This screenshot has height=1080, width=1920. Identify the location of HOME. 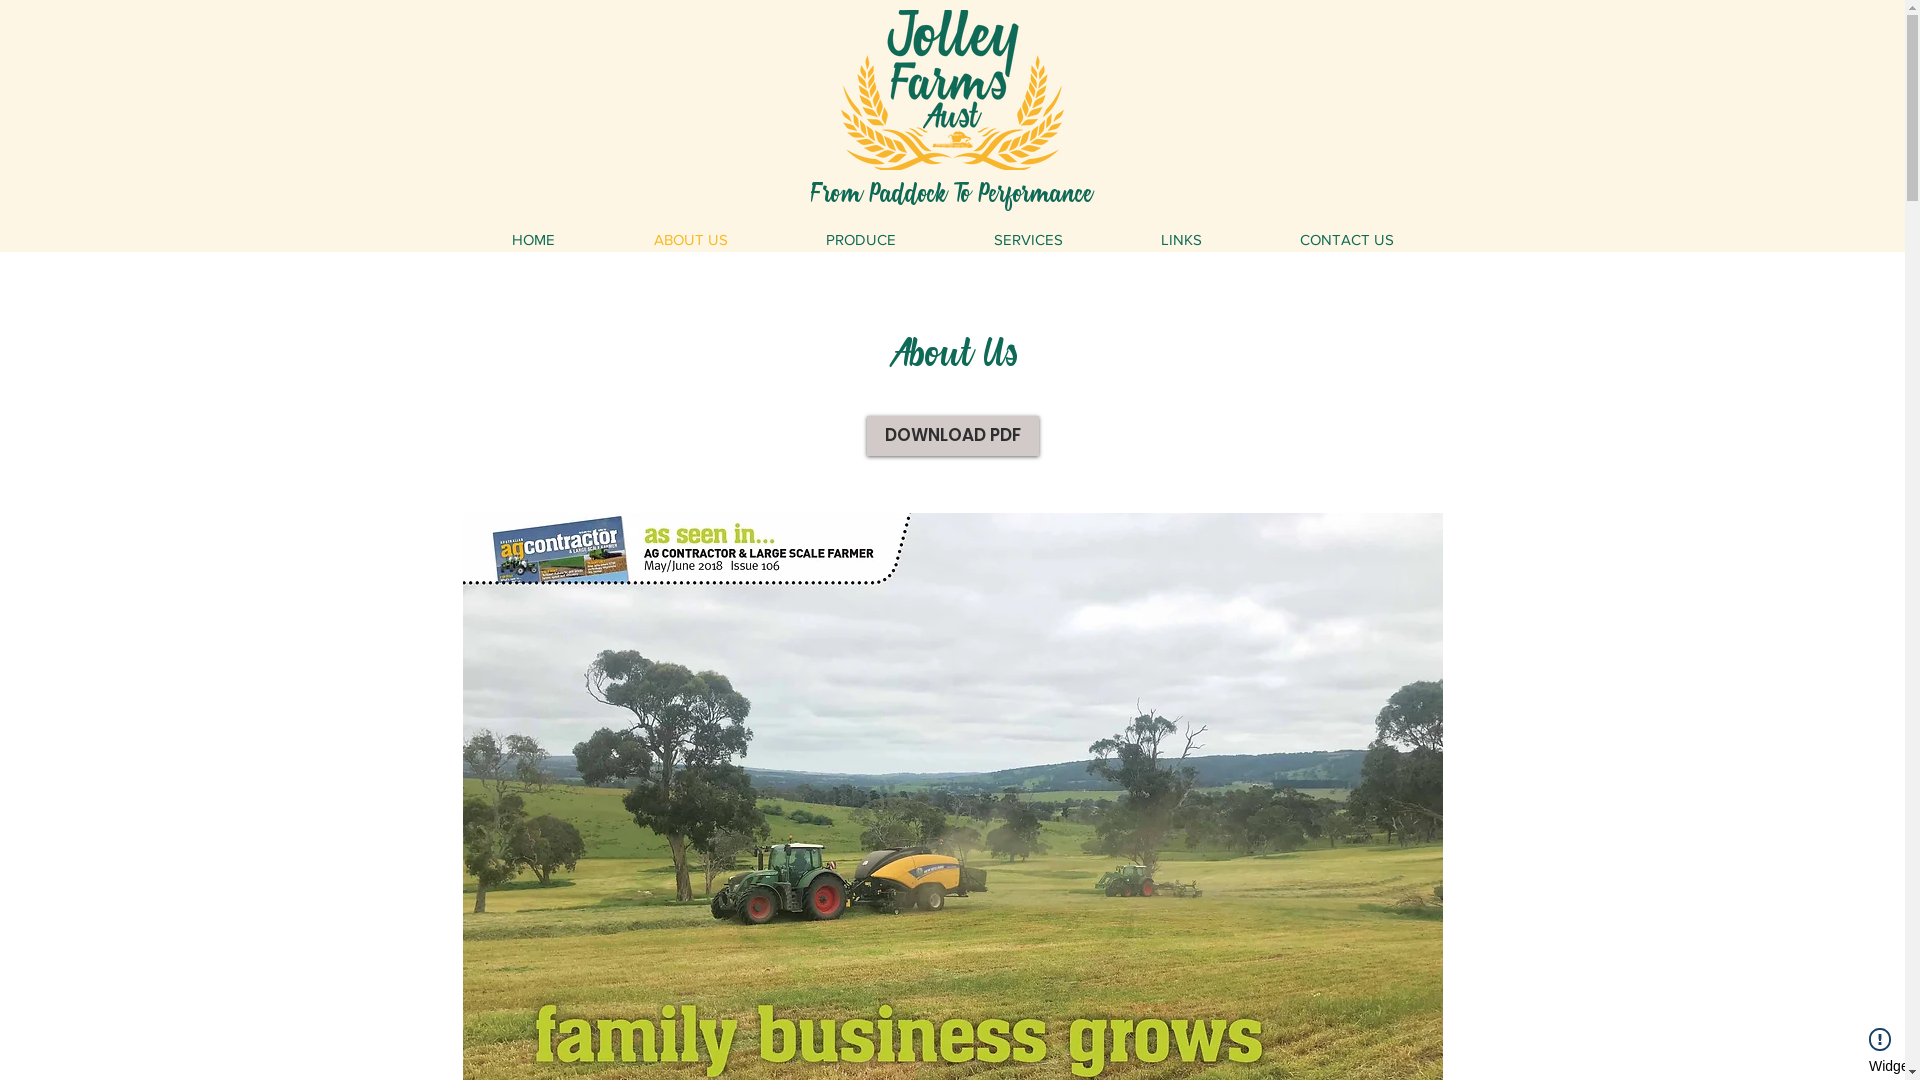
(533, 240).